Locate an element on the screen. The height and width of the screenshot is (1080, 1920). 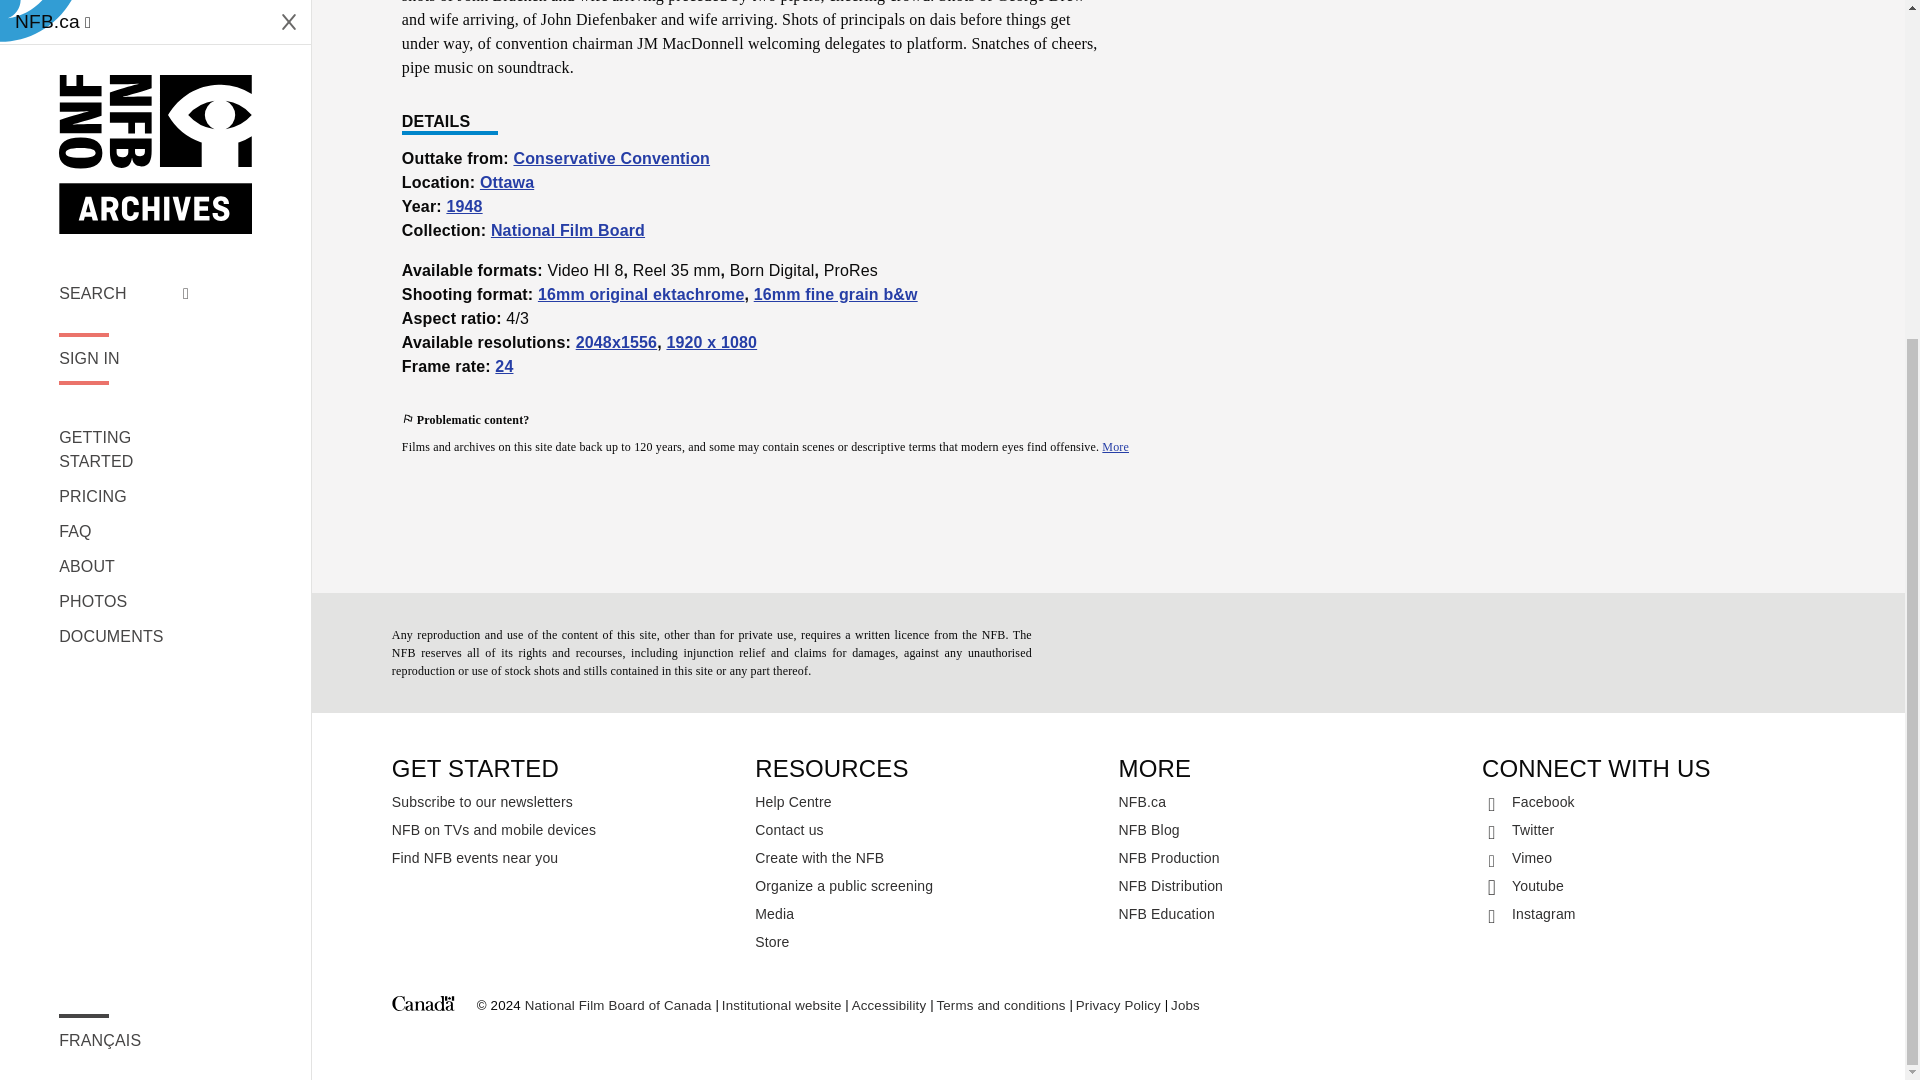
1920 x 1080 is located at coordinates (711, 342).